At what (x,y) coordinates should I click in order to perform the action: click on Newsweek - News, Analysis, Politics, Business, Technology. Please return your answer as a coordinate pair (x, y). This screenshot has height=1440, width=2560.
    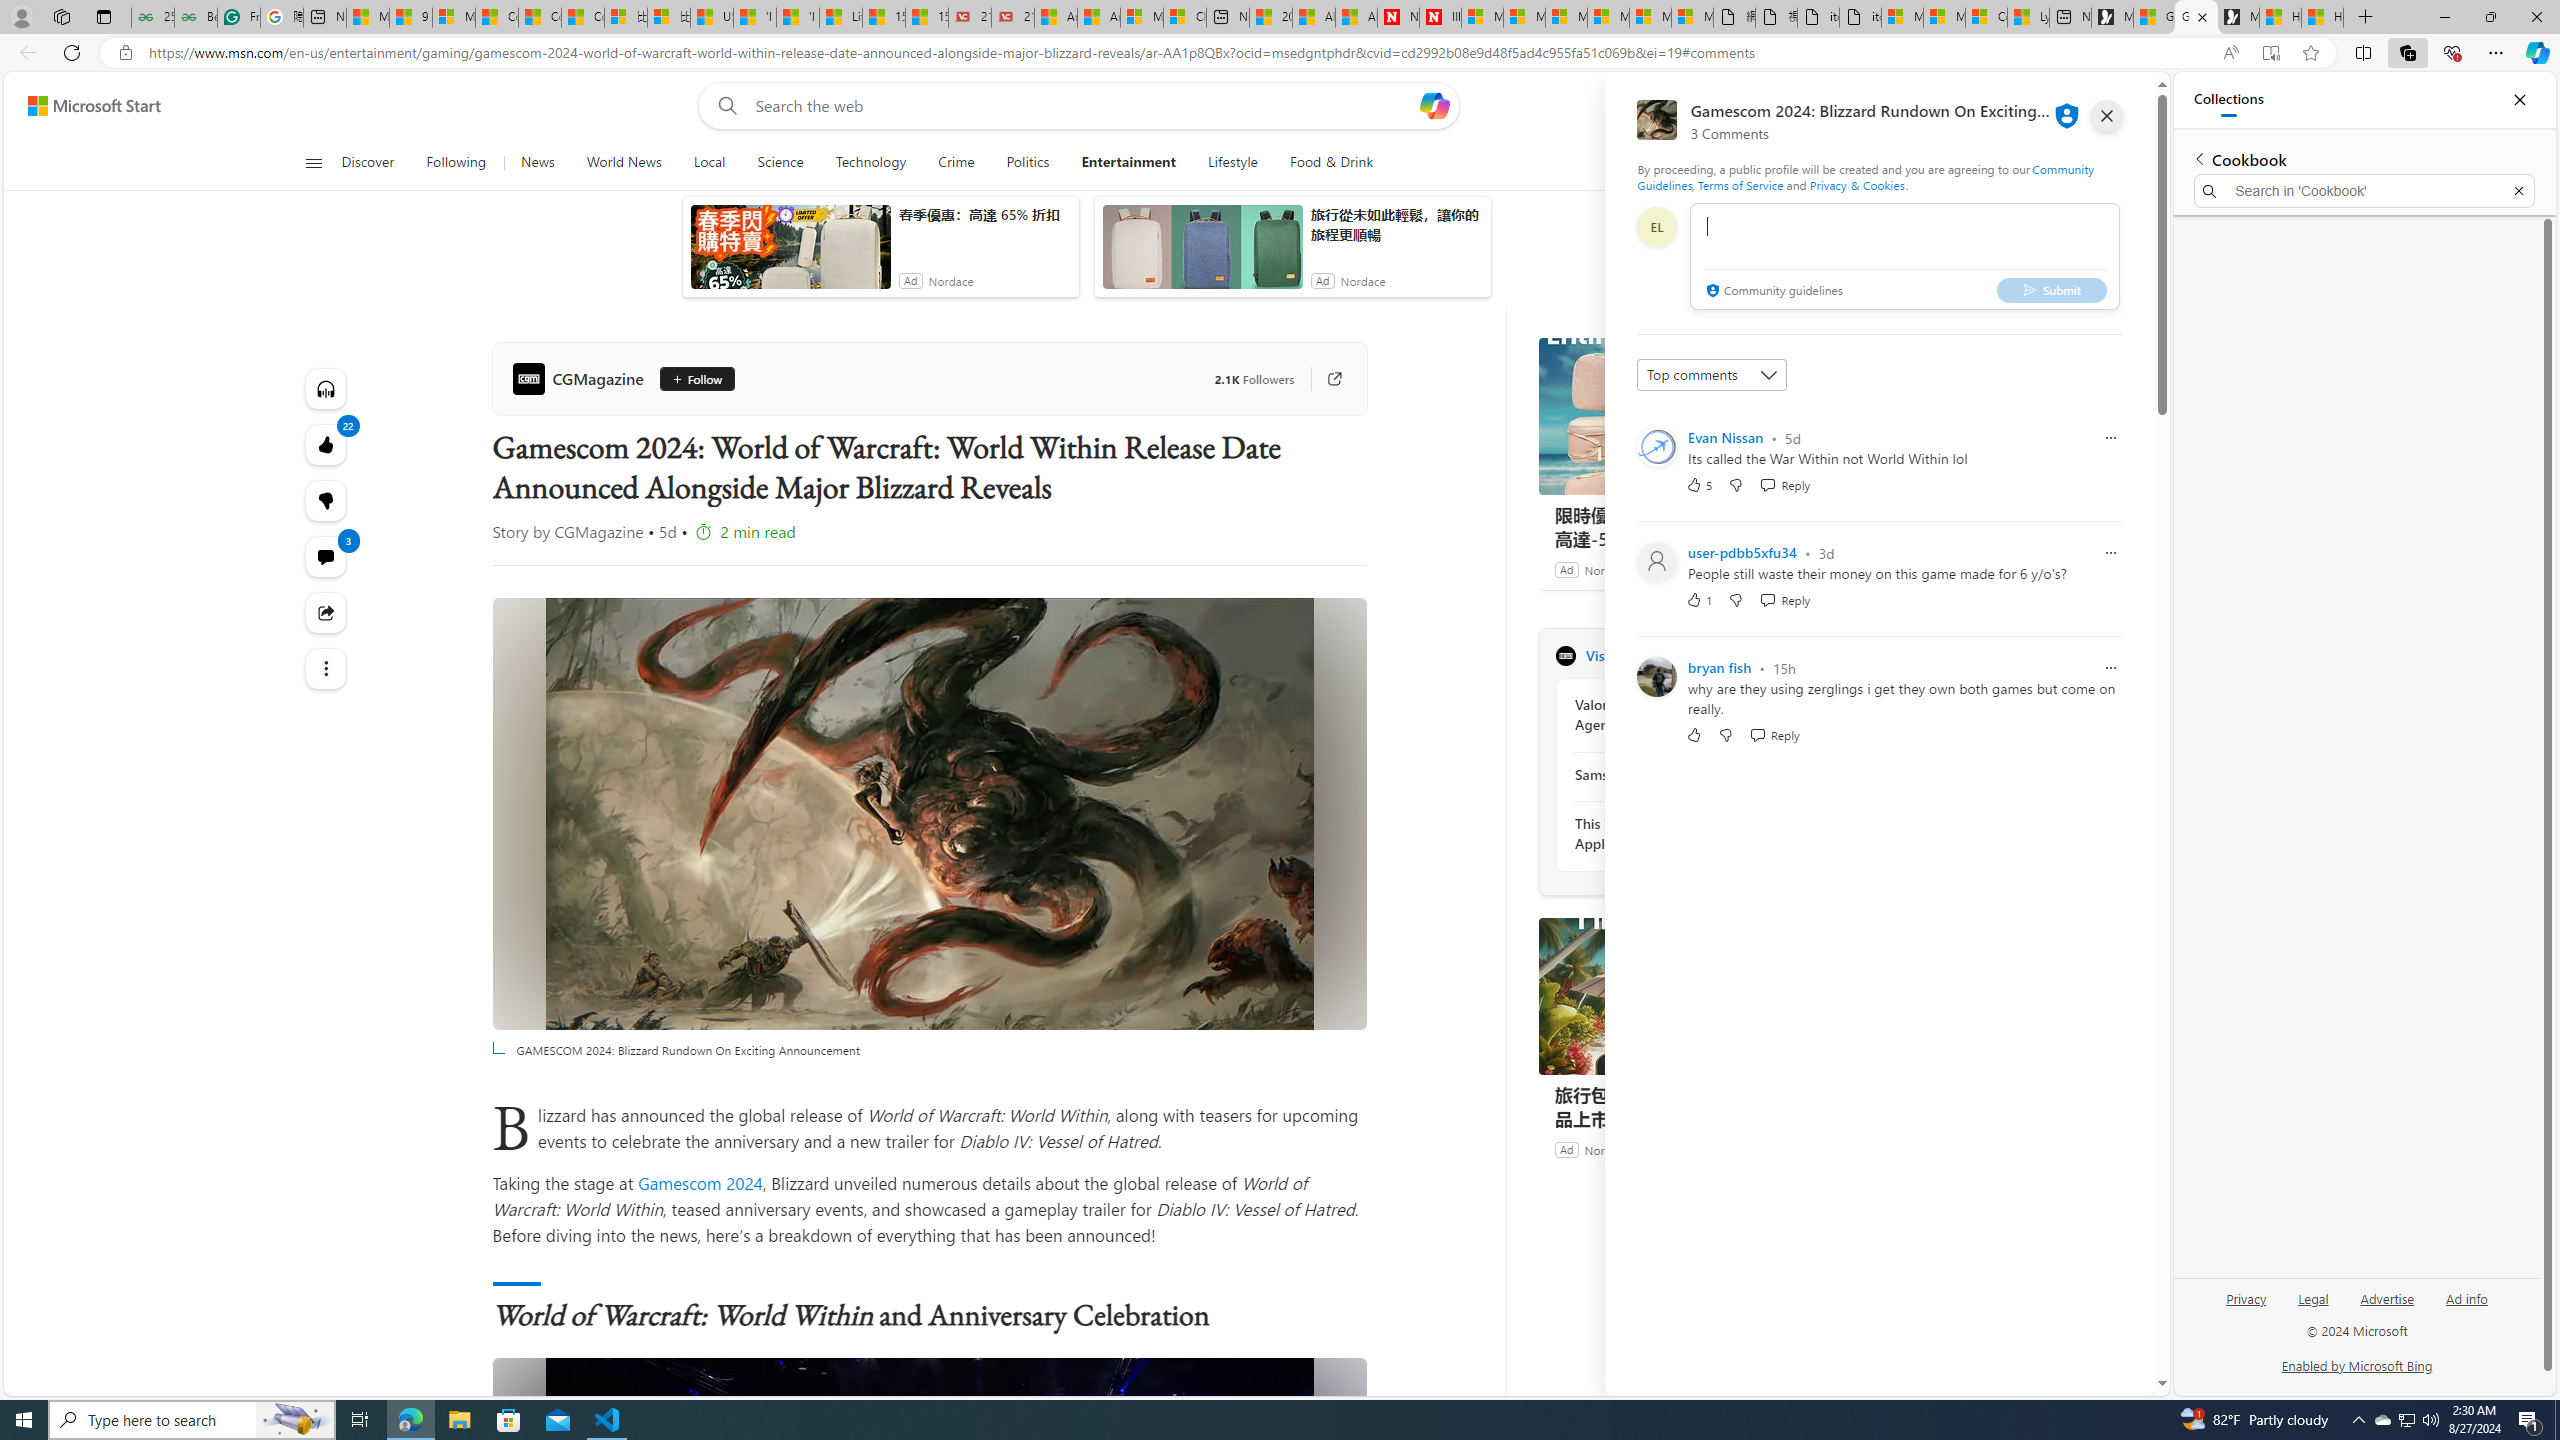
    Looking at the image, I should click on (1398, 17).